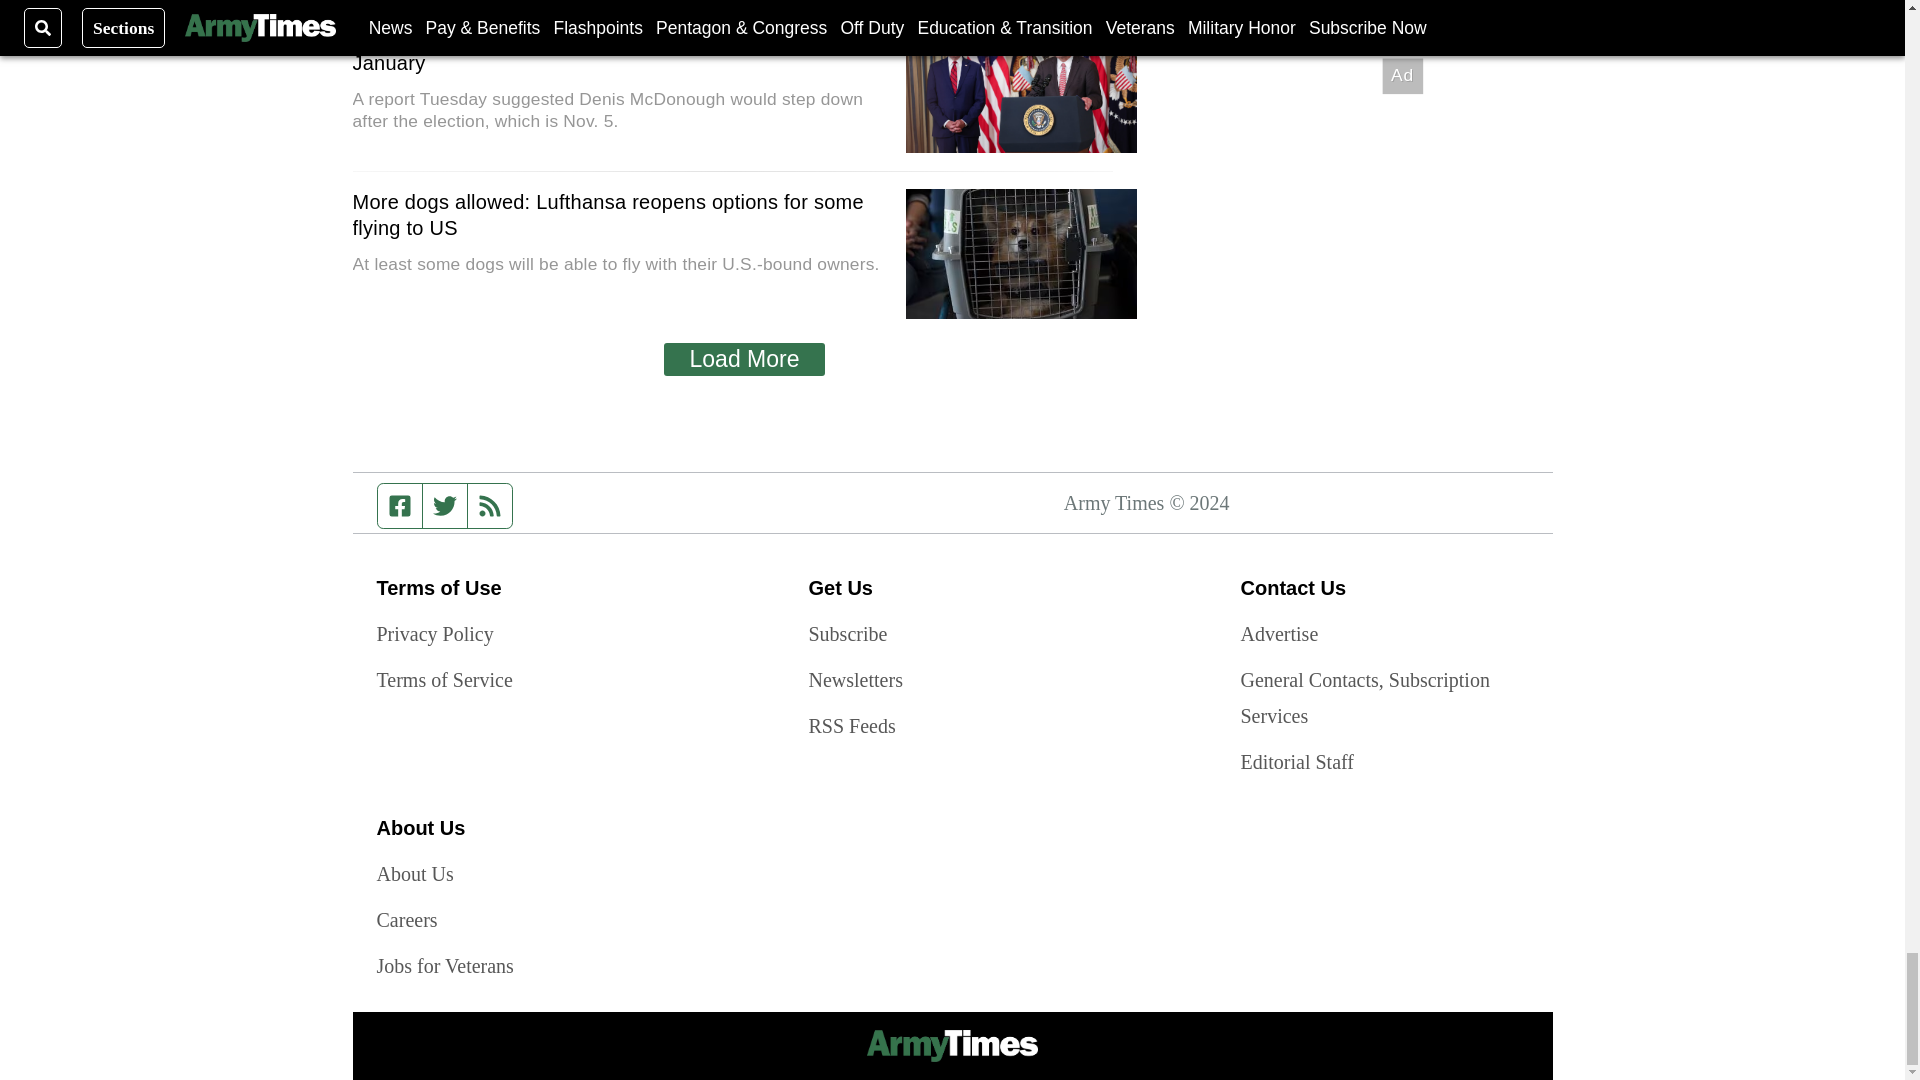  I want to click on RSS feed, so click(490, 506).